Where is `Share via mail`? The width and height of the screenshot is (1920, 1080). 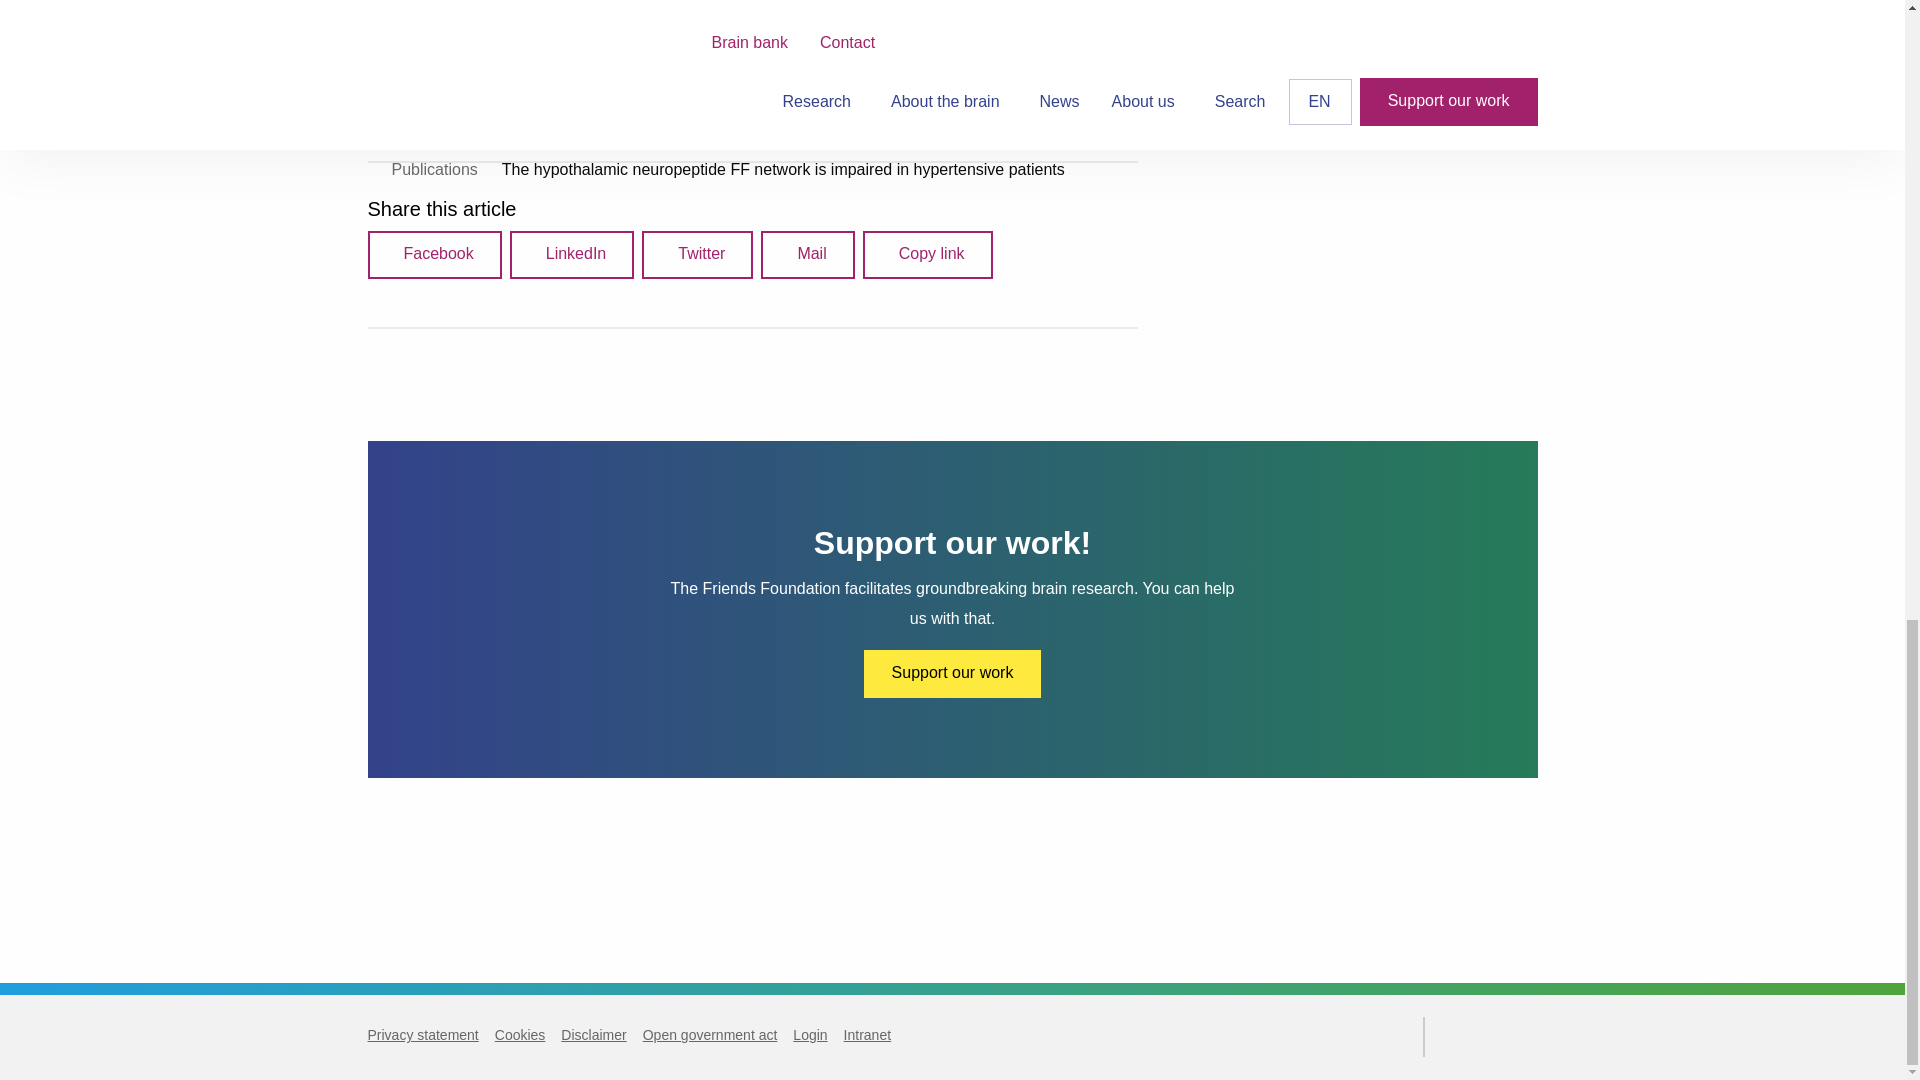
Share via mail is located at coordinates (807, 254).